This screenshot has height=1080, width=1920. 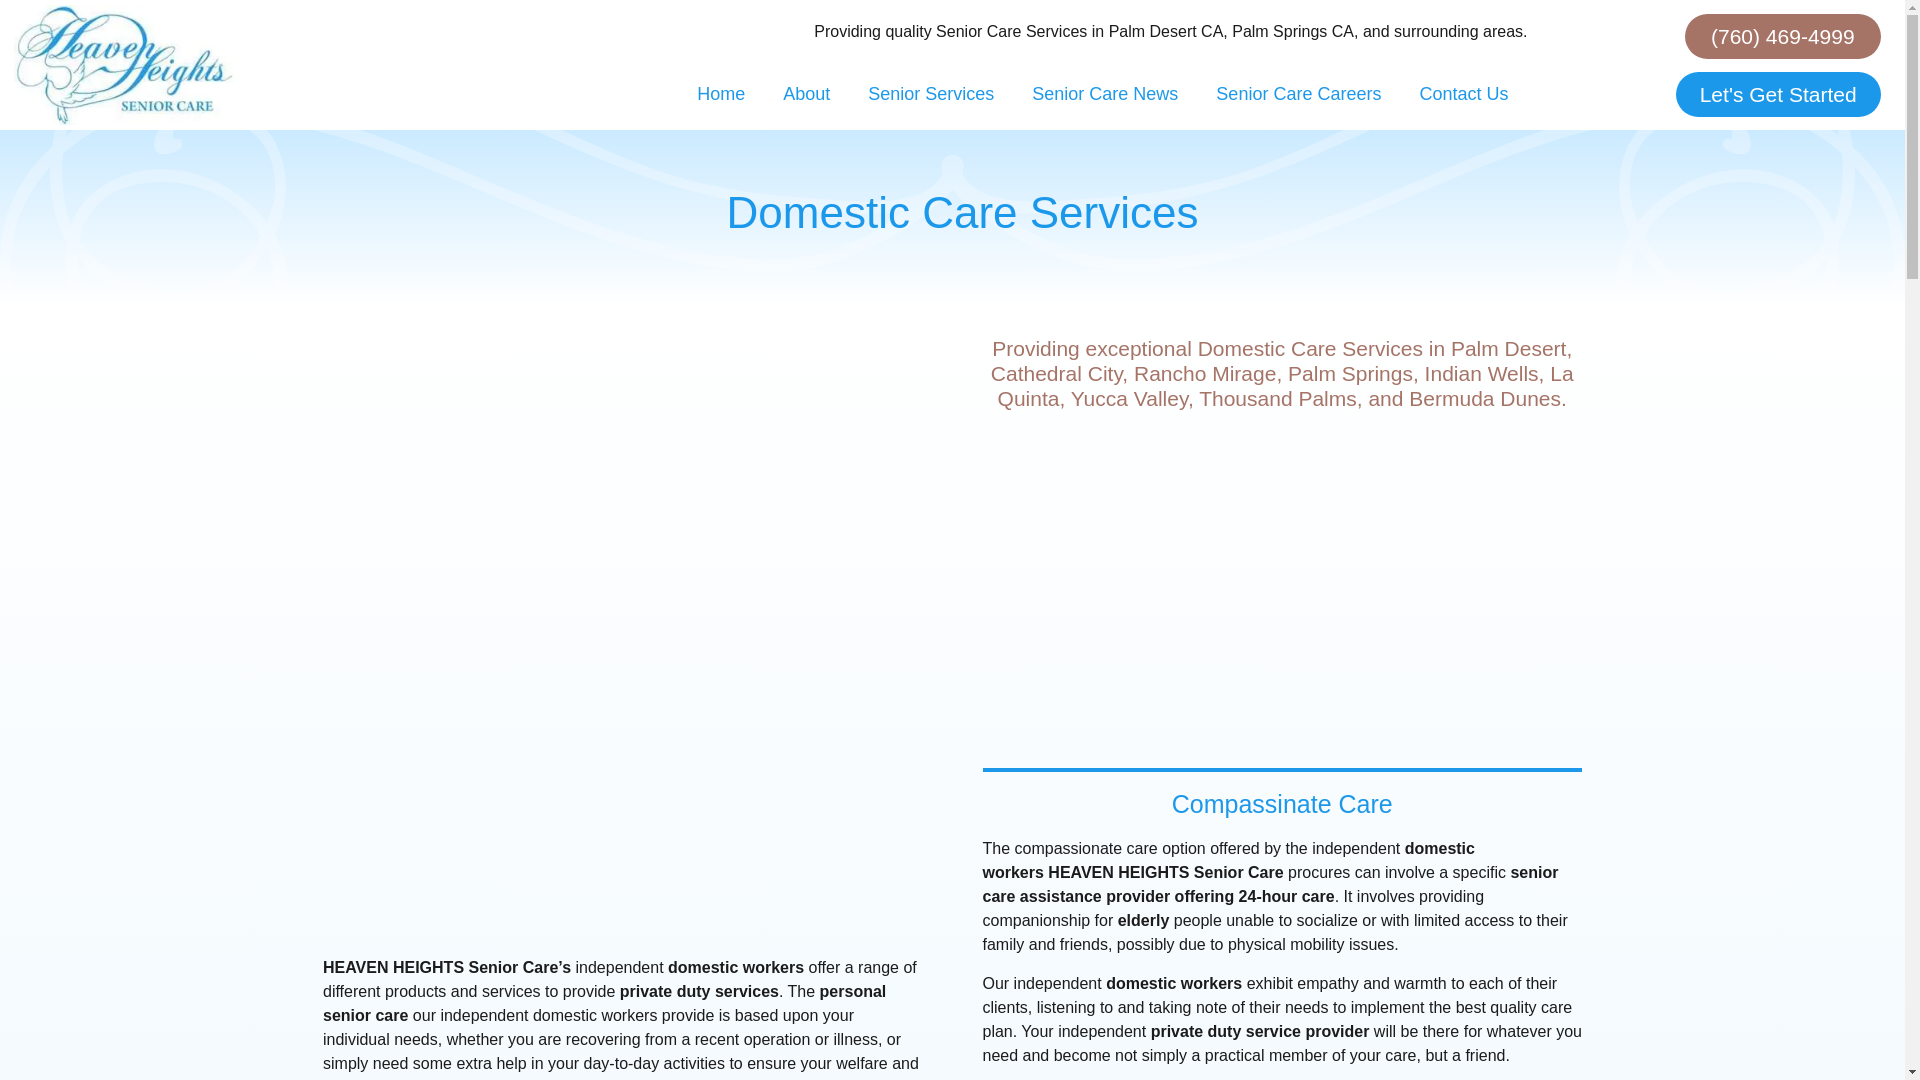 What do you see at coordinates (1462, 93) in the screenshot?
I see `Contact Us` at bounding box center [1462, 93].